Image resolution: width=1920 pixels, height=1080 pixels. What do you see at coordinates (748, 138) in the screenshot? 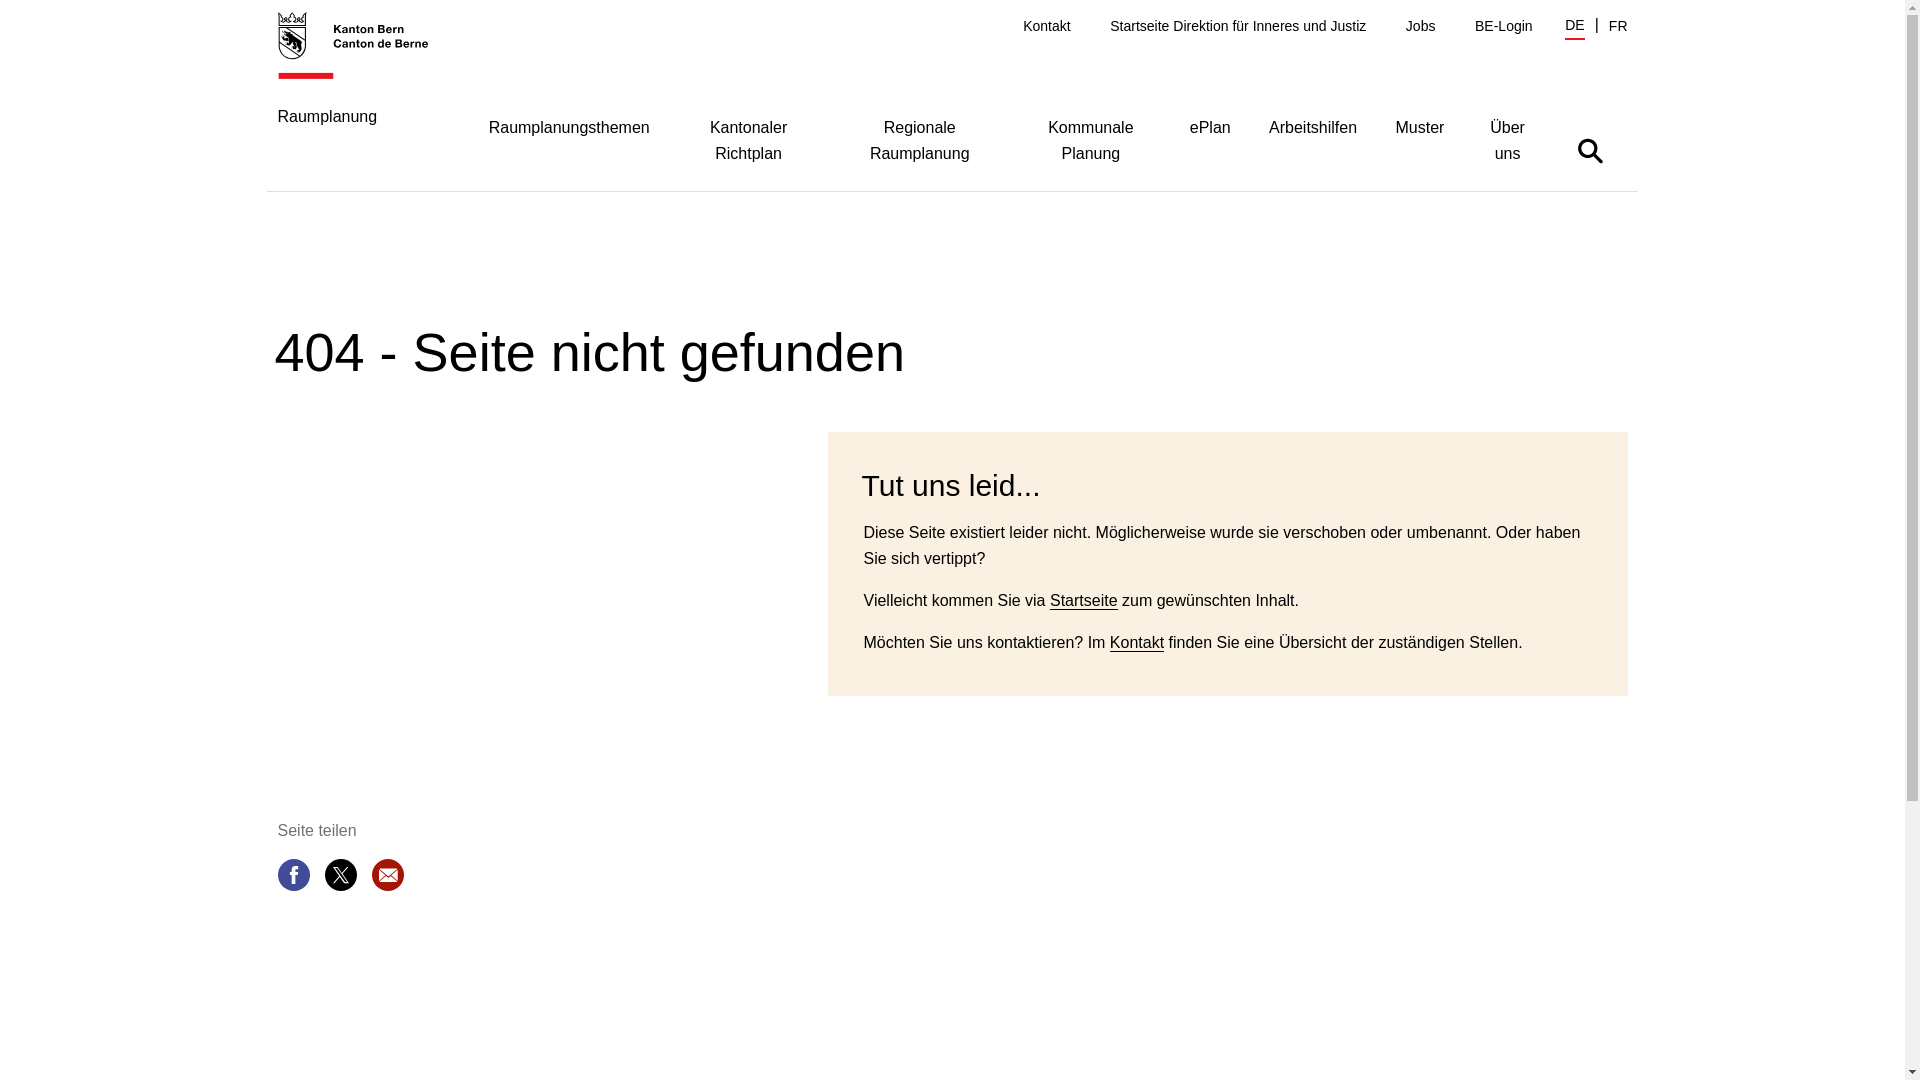
I see `Kantonaler Richtplan` at bounding box center [748, 138].